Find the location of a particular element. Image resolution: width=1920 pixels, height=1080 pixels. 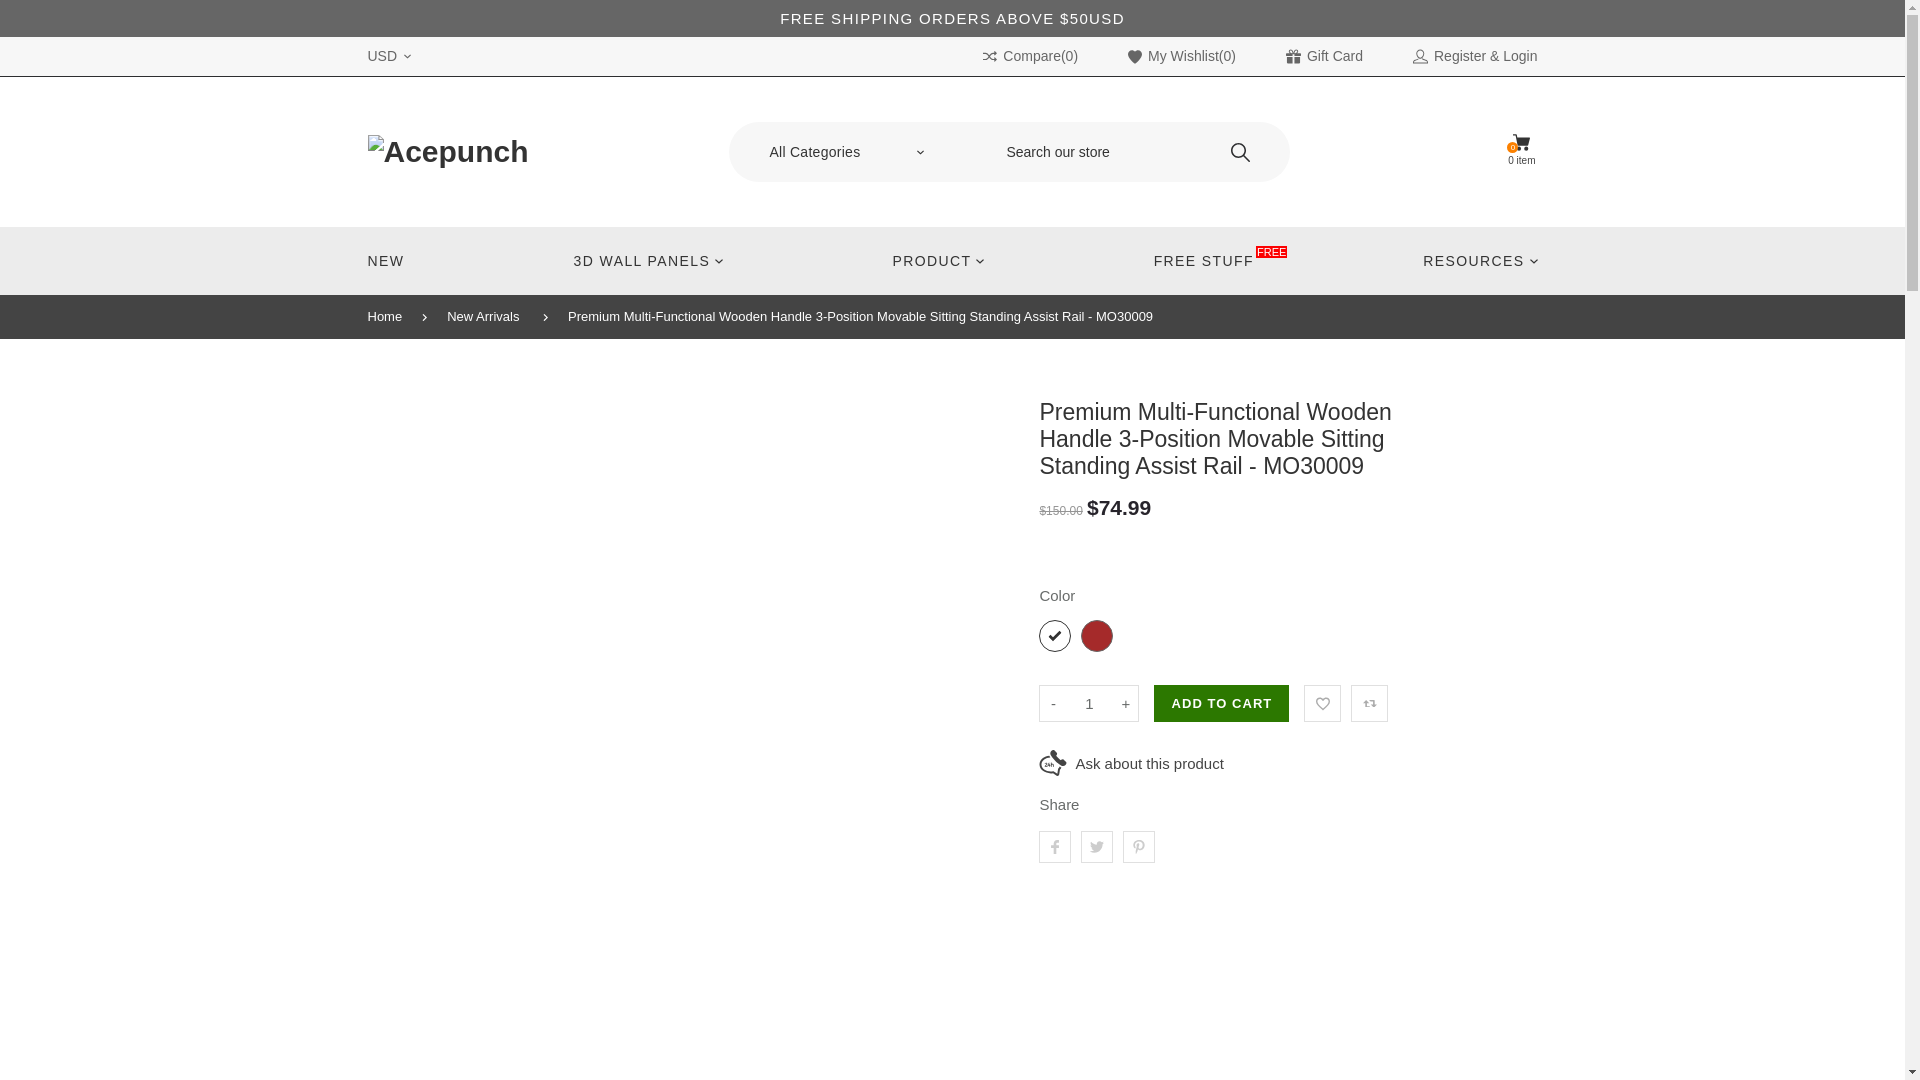

Home is located at coordinates (395, 316).